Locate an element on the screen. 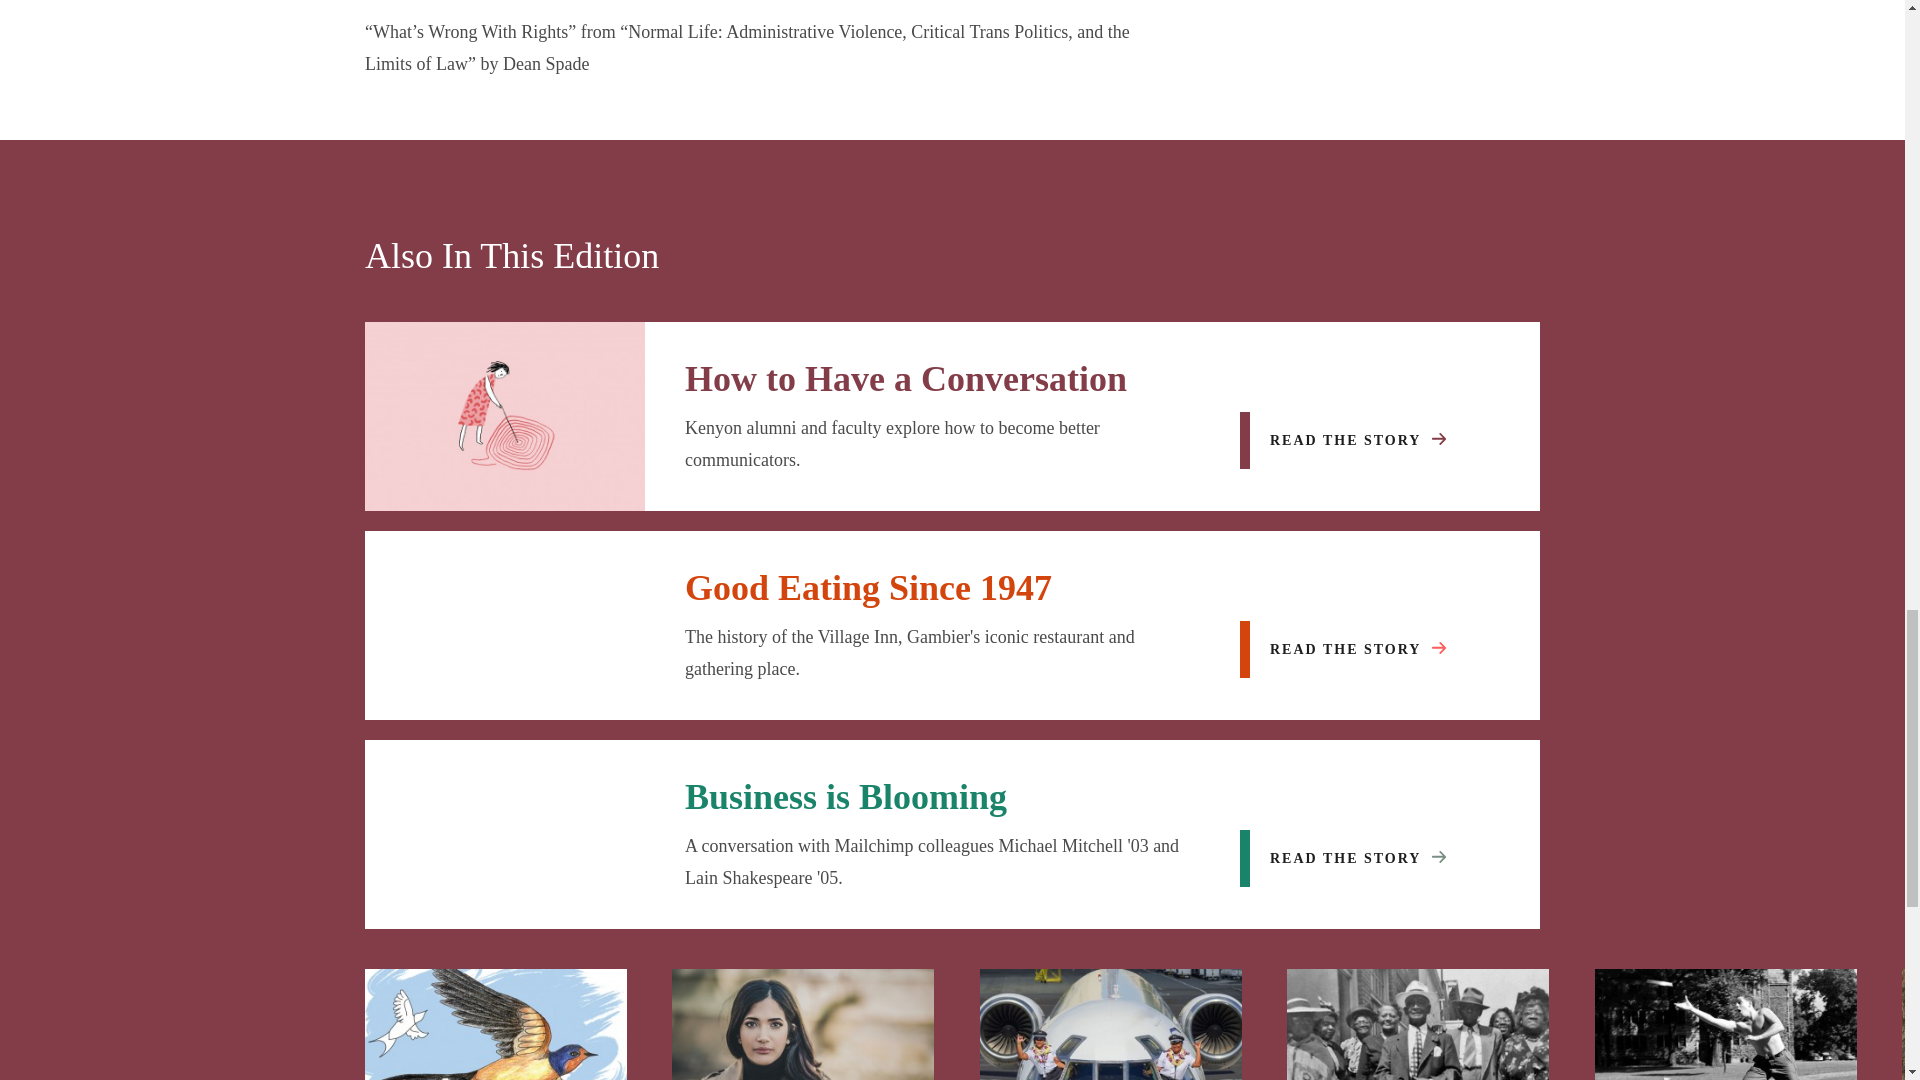 This screenshot has height=1080, width=1920. READ THE STORY is located at coordinates (1353, 650).